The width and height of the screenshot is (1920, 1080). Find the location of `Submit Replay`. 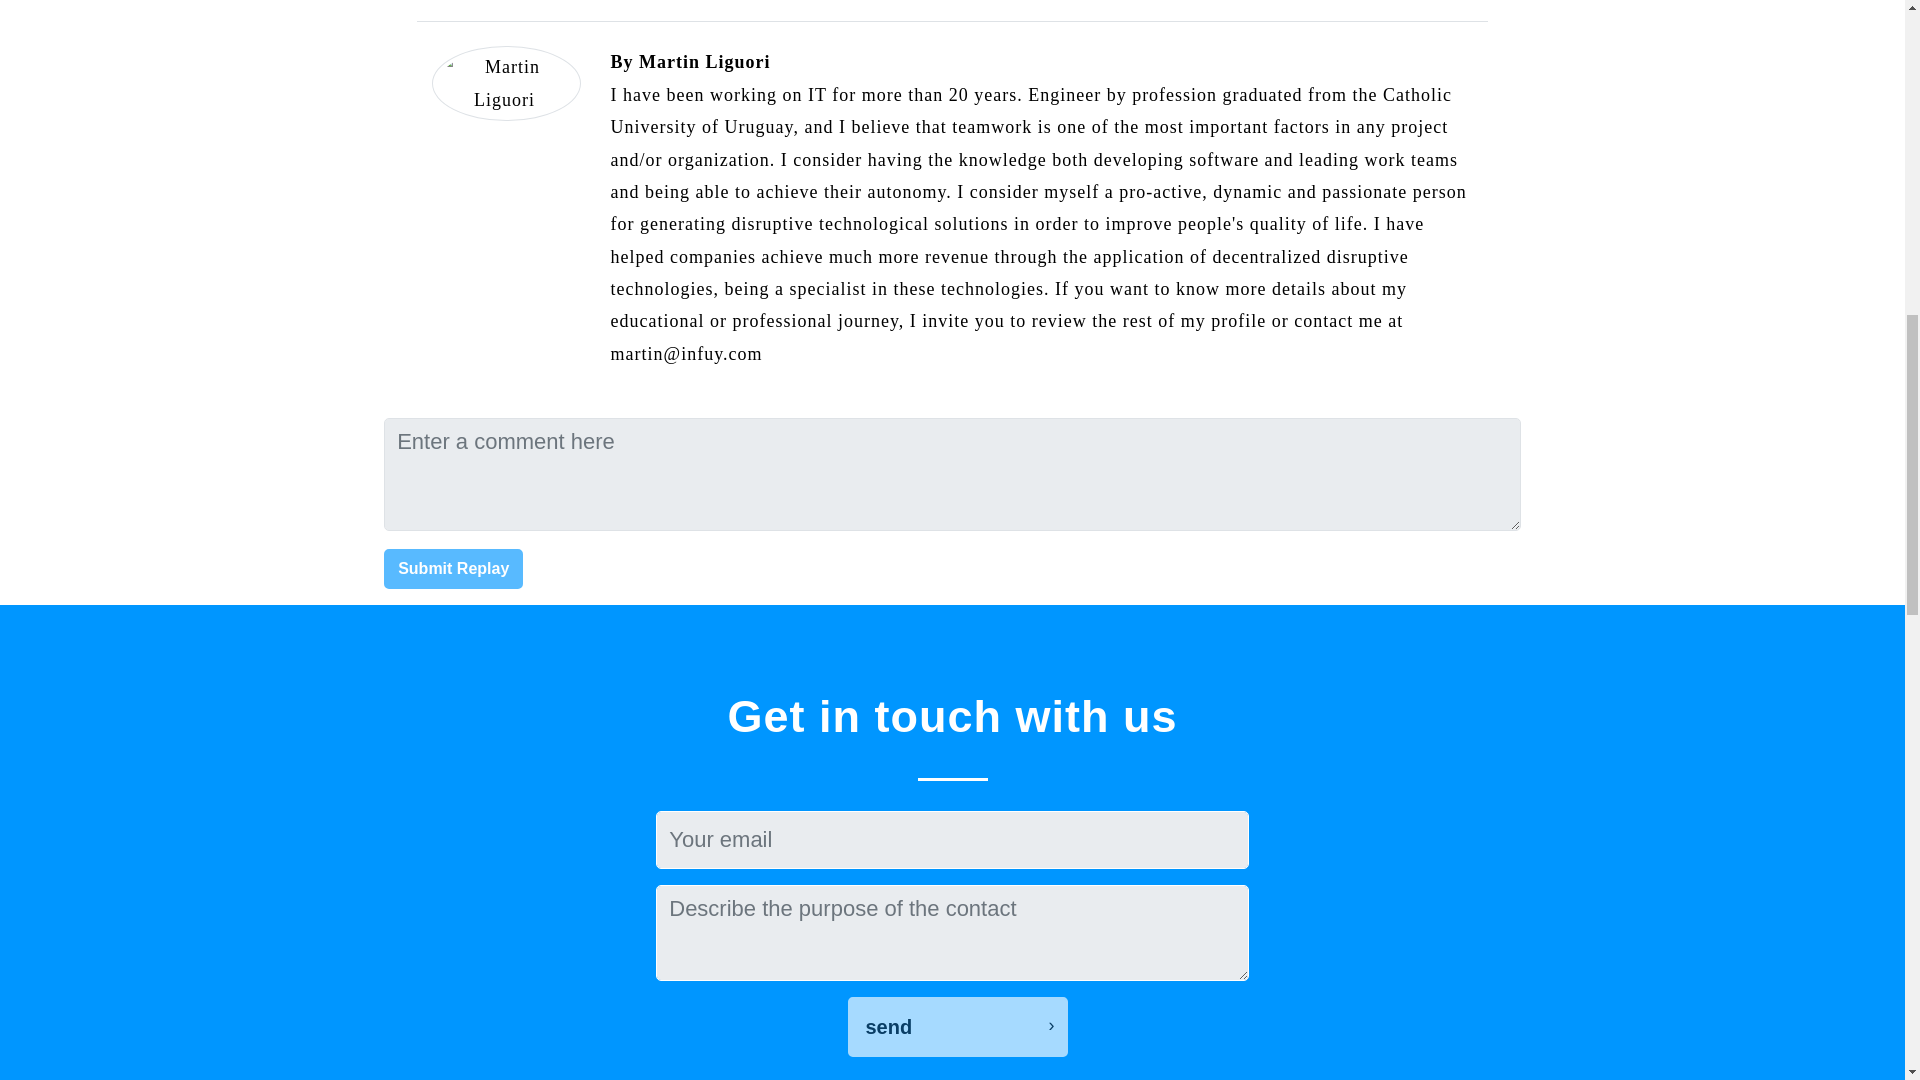

Submit Replay is located at coordinates (453, 568).